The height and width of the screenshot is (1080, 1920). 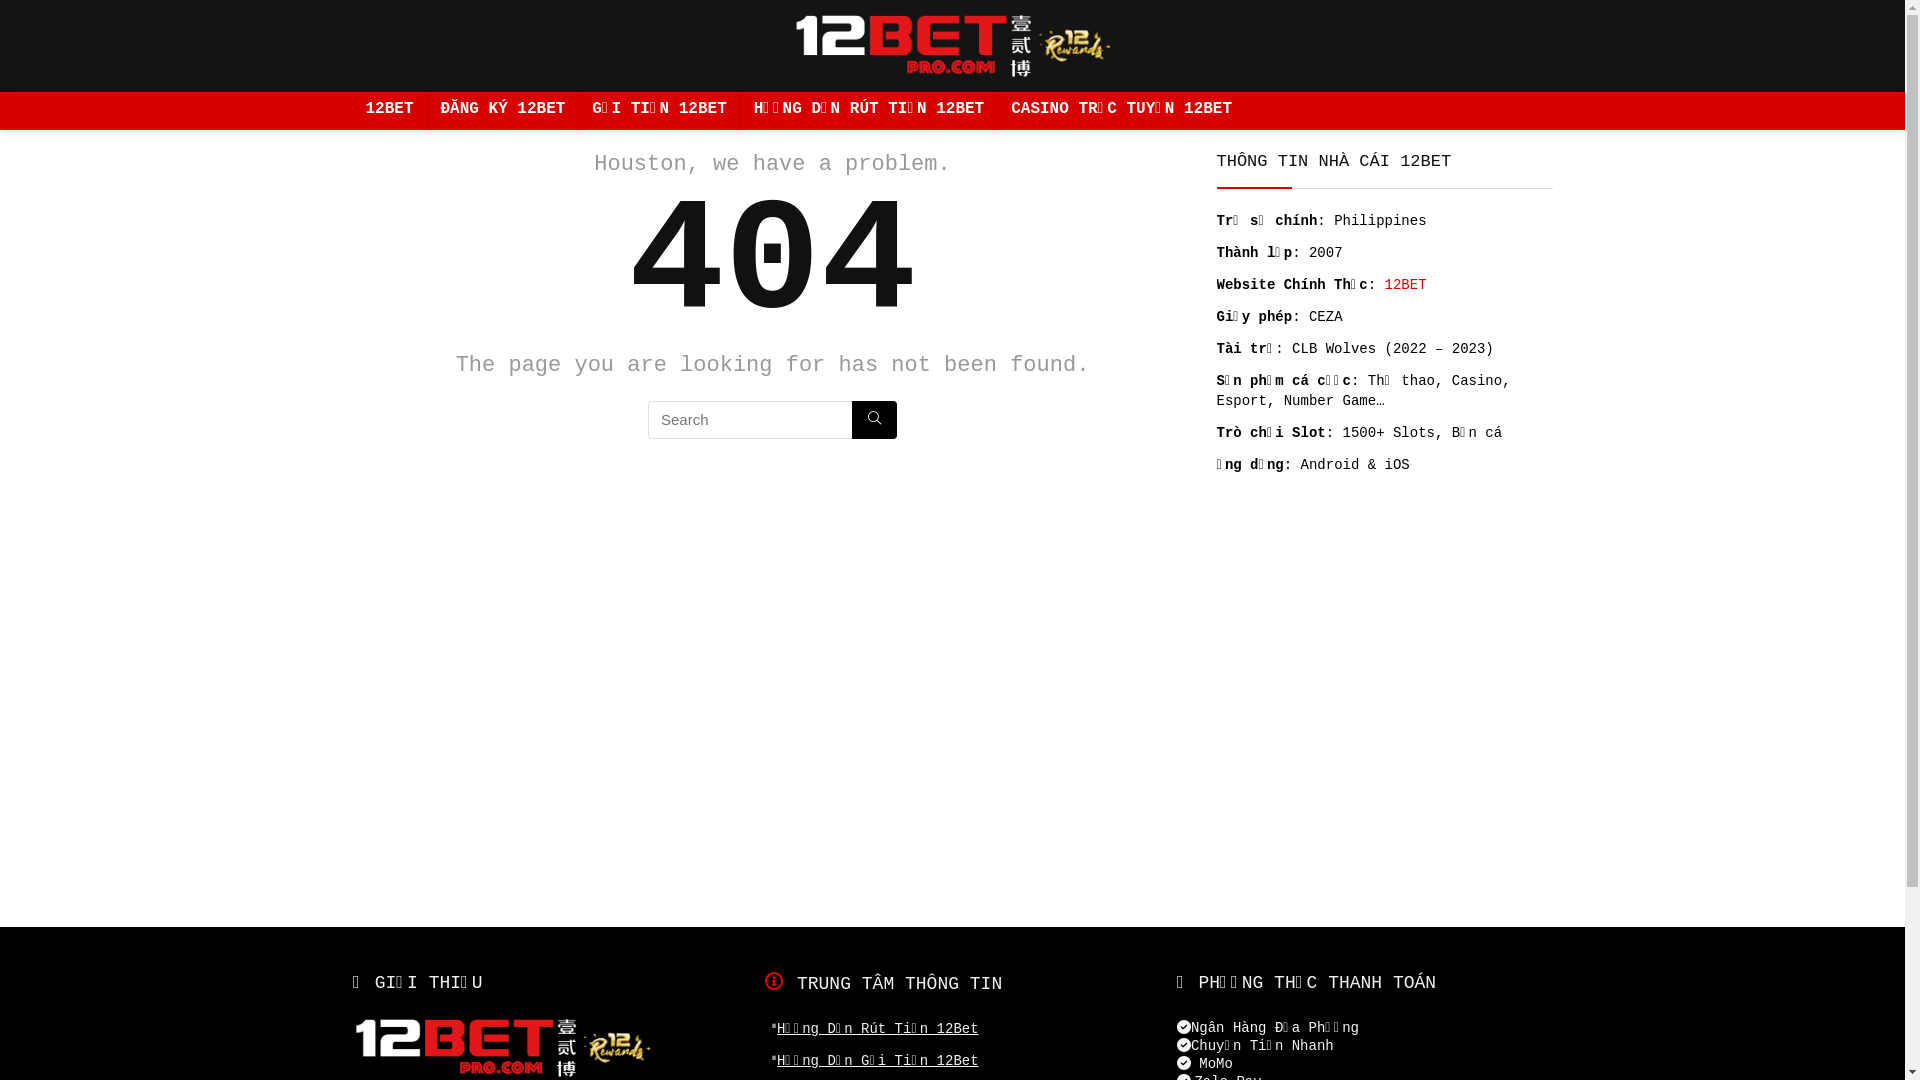 I want to click on 12BET, so click(x=389, y=111).